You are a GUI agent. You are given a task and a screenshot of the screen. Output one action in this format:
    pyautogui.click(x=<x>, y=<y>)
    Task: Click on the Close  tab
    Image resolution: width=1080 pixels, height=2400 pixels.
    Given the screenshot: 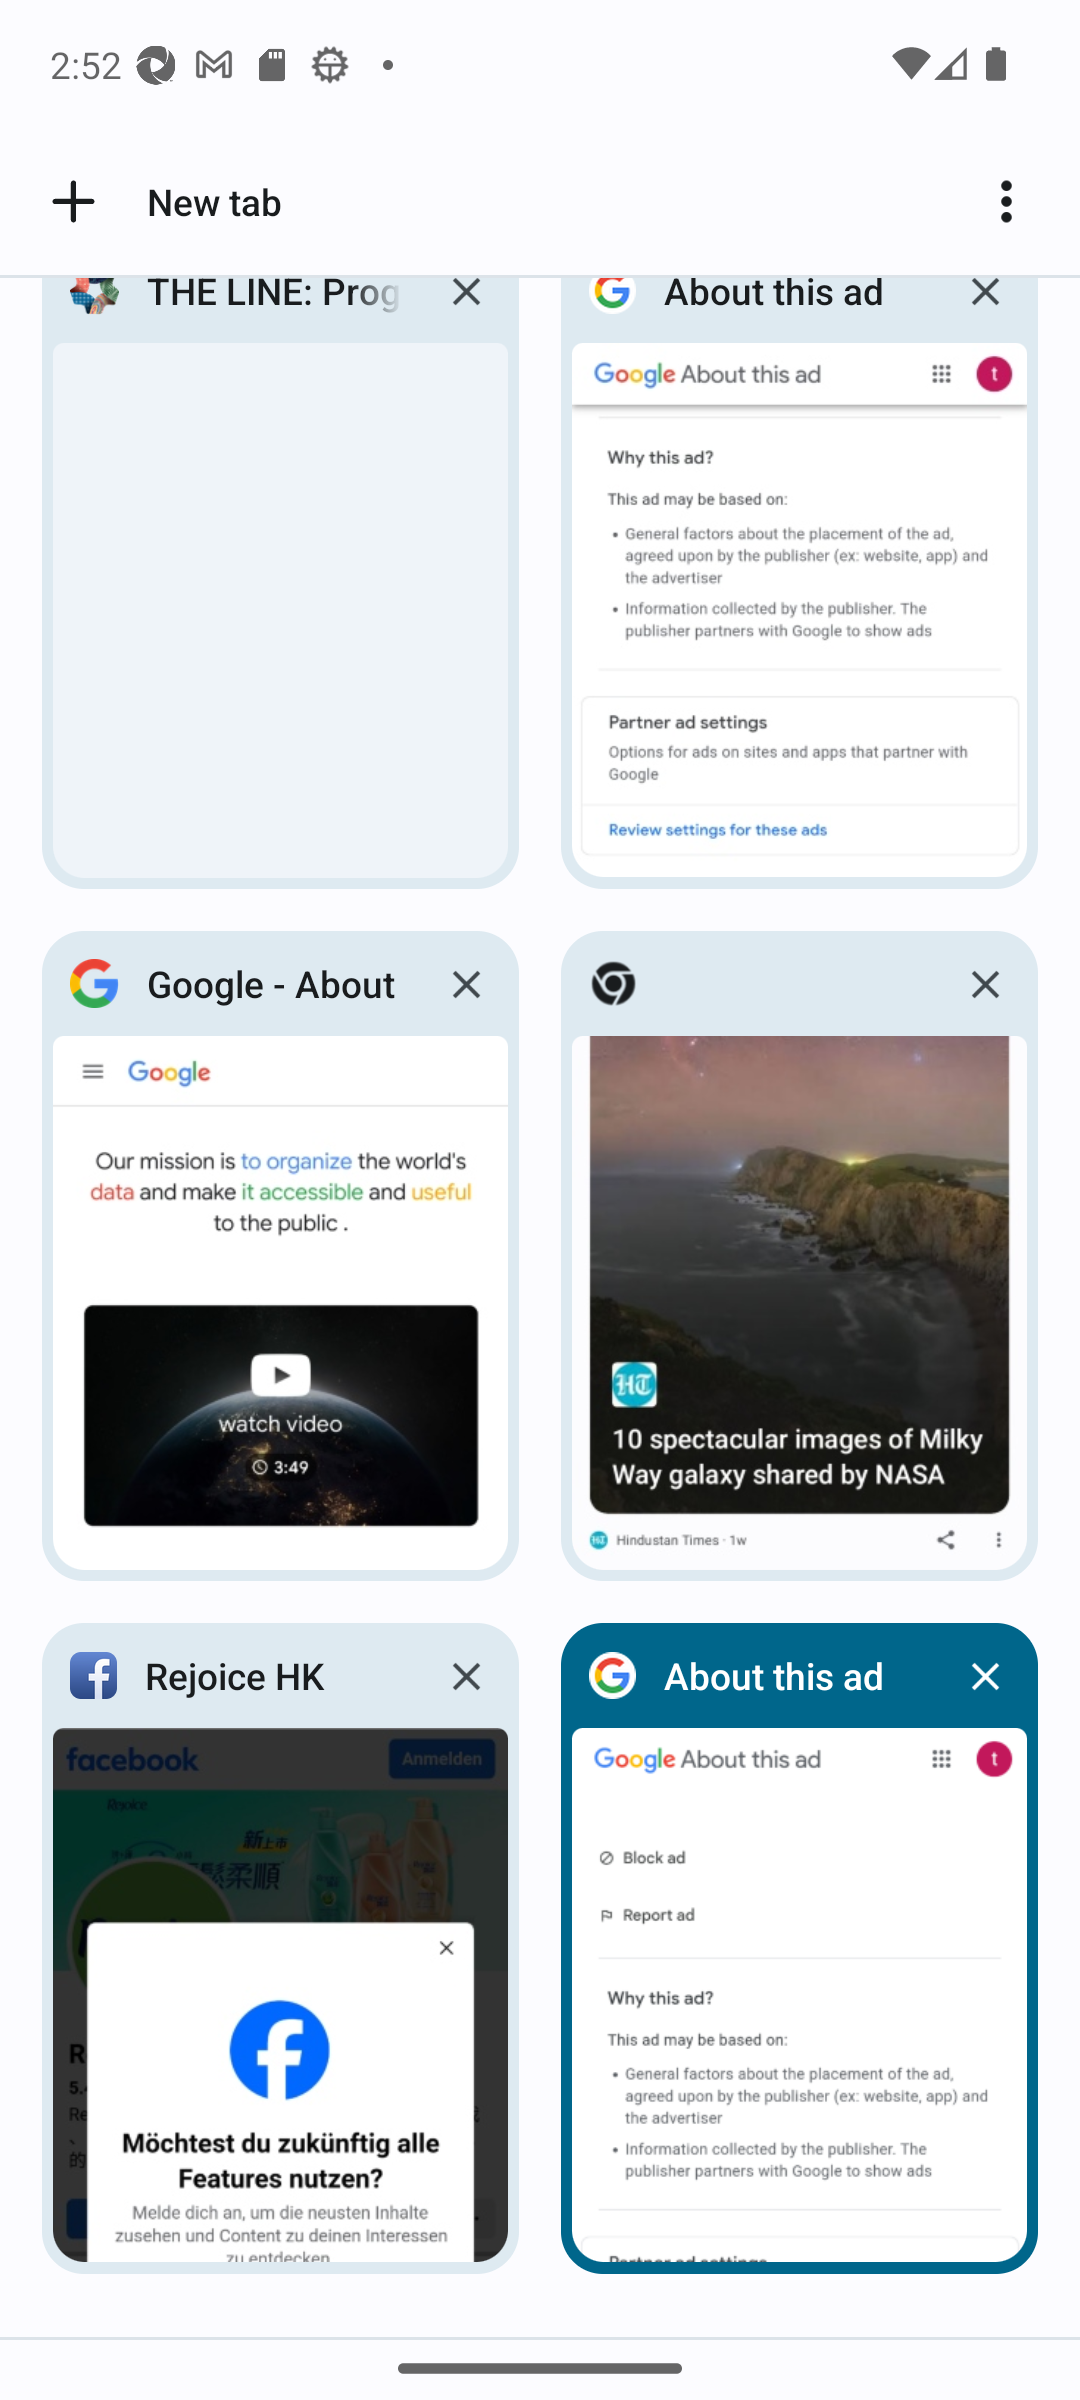 What is the action you would take?
    pyautogui.click(x=984, y=984)
    